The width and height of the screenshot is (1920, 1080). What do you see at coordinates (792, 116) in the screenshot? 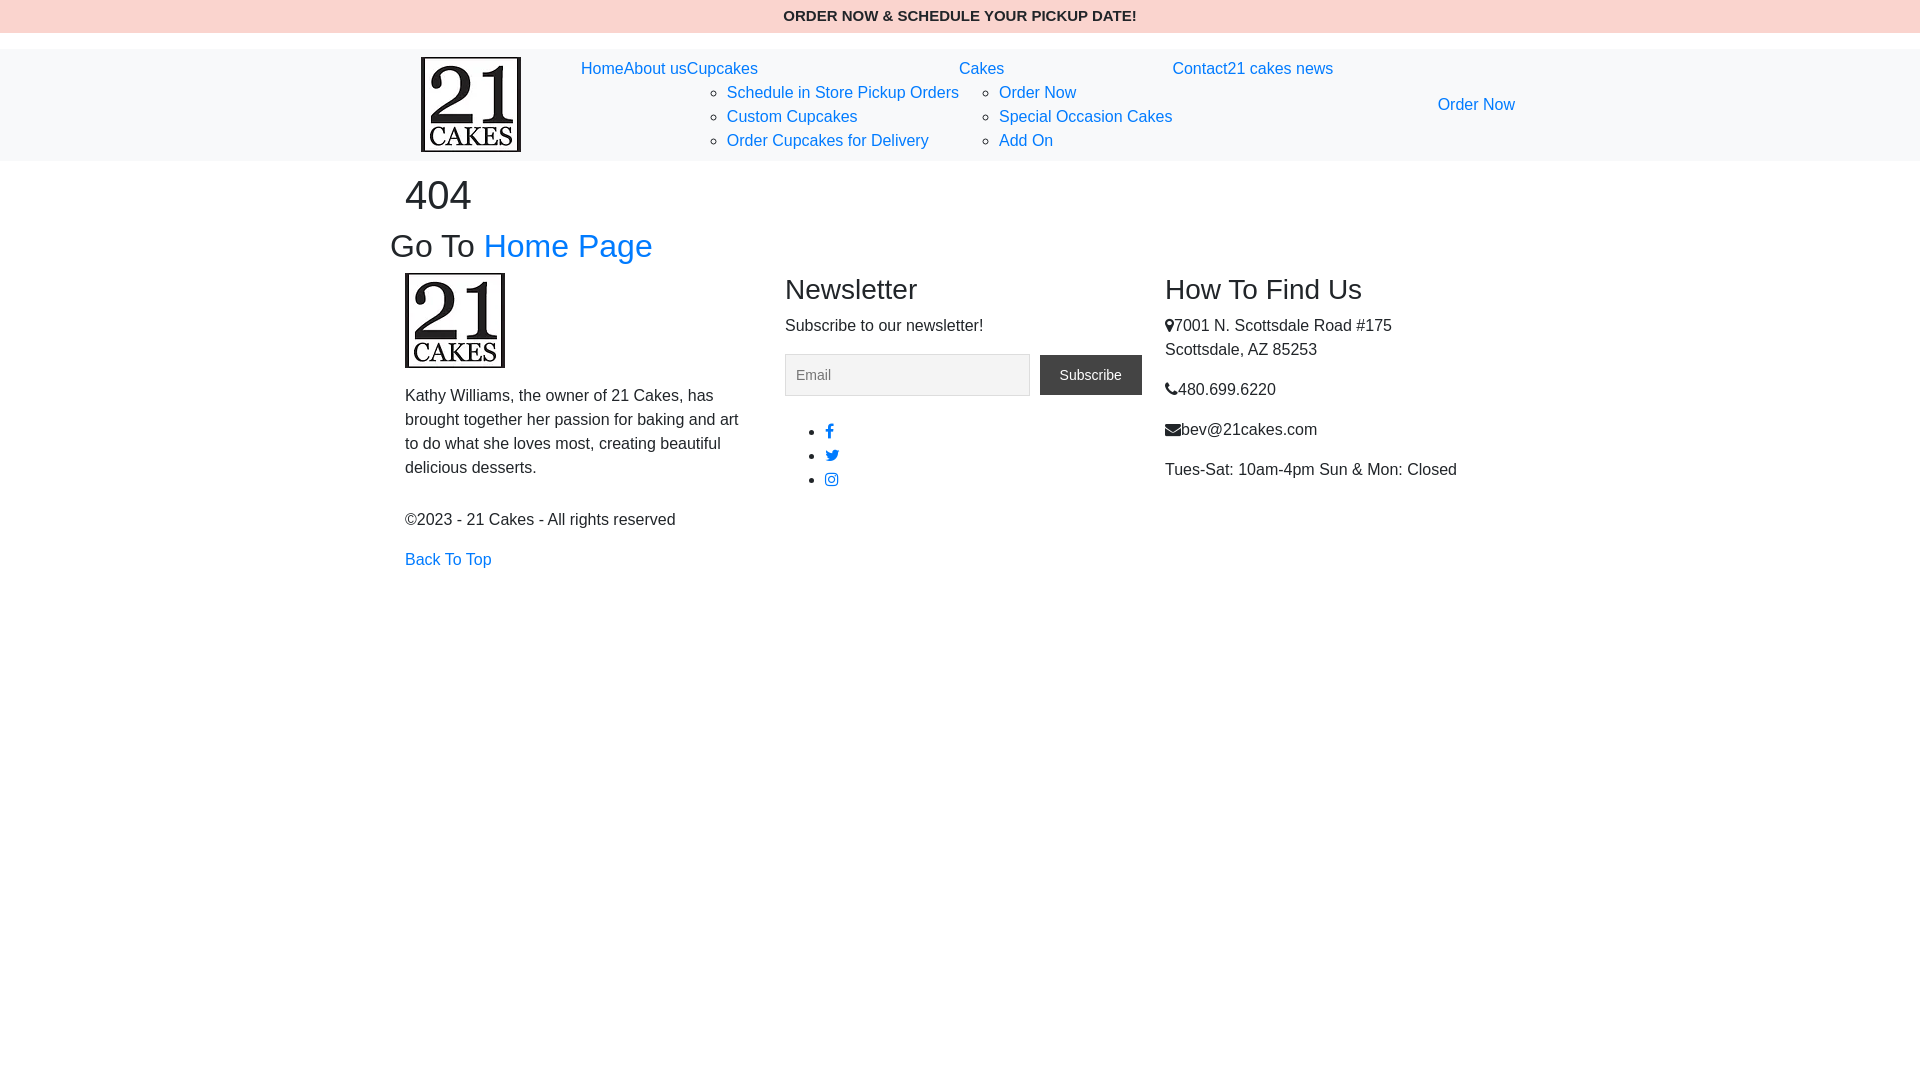
I see `Custom Cupcakes` at bounding box center [792, 116].